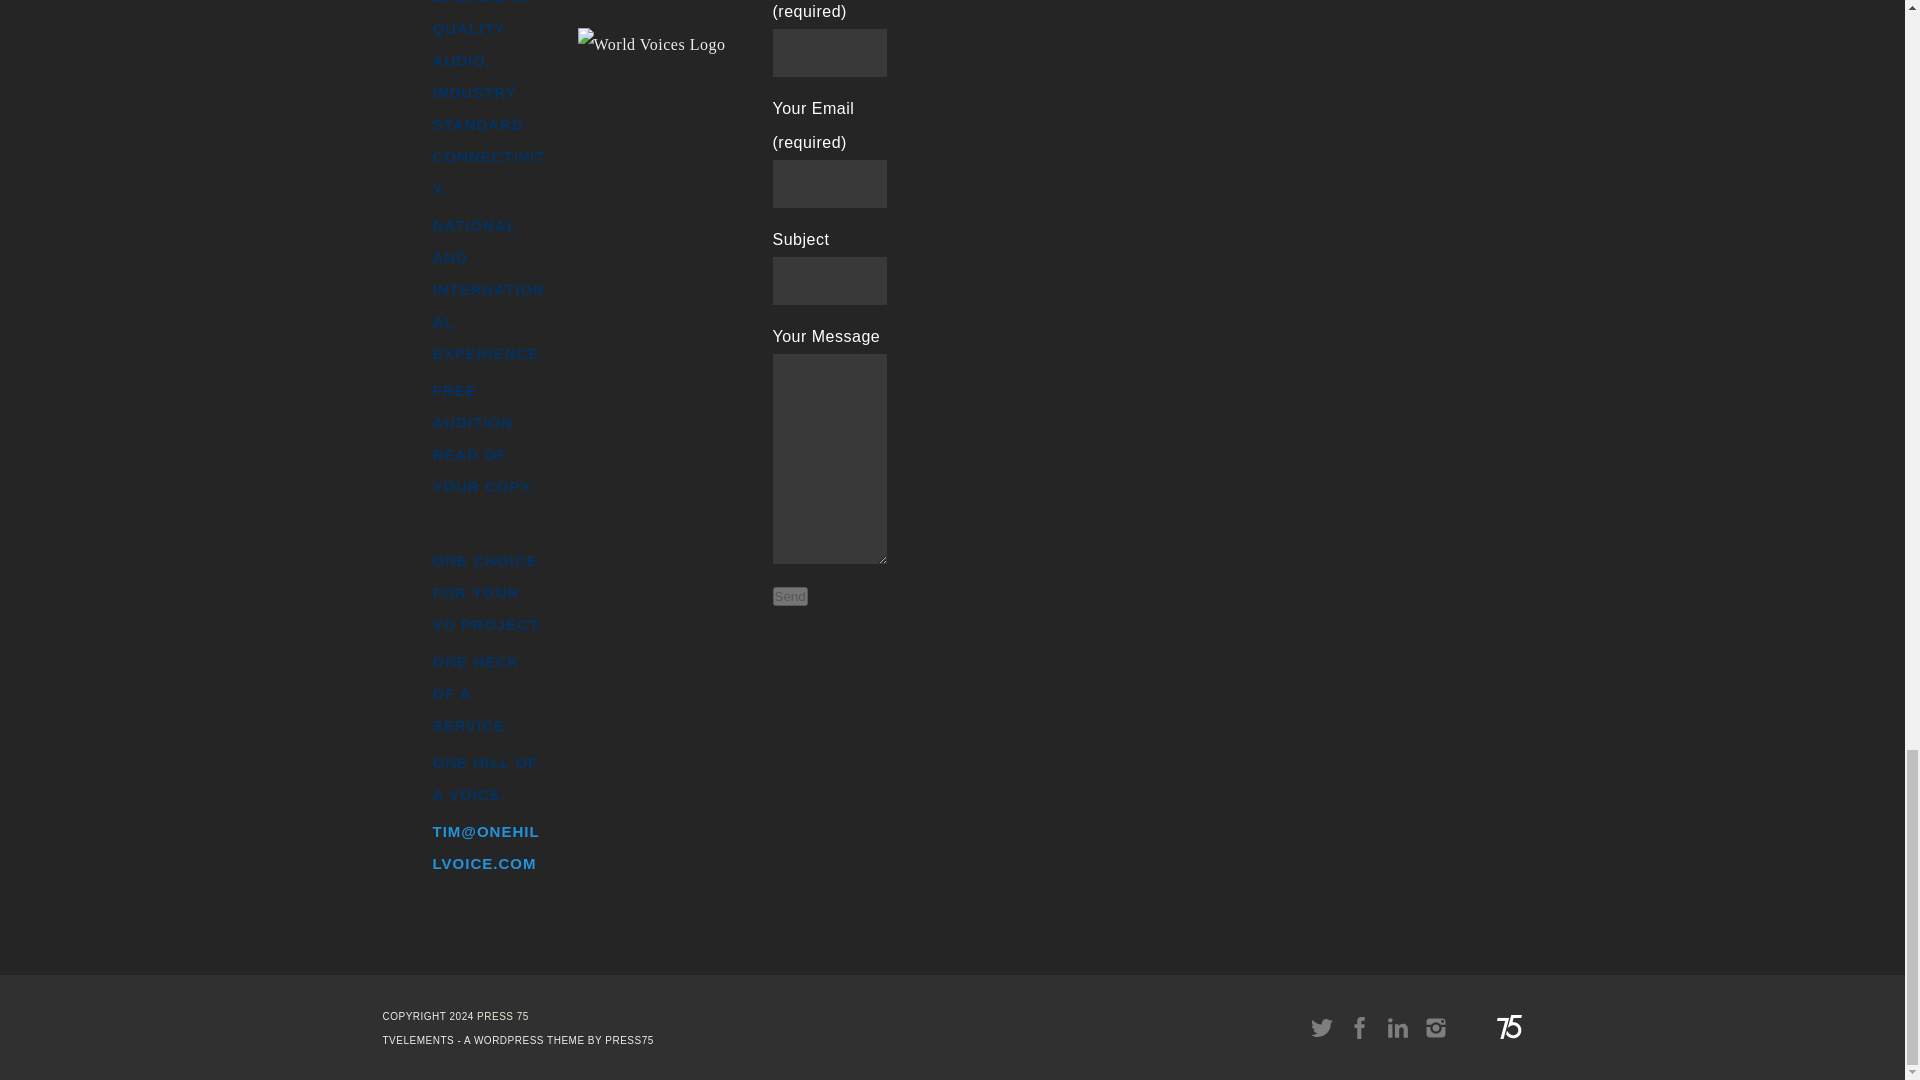 This screenshot has width=1920, height=1080. I want to click on Send, so click(788, 596).